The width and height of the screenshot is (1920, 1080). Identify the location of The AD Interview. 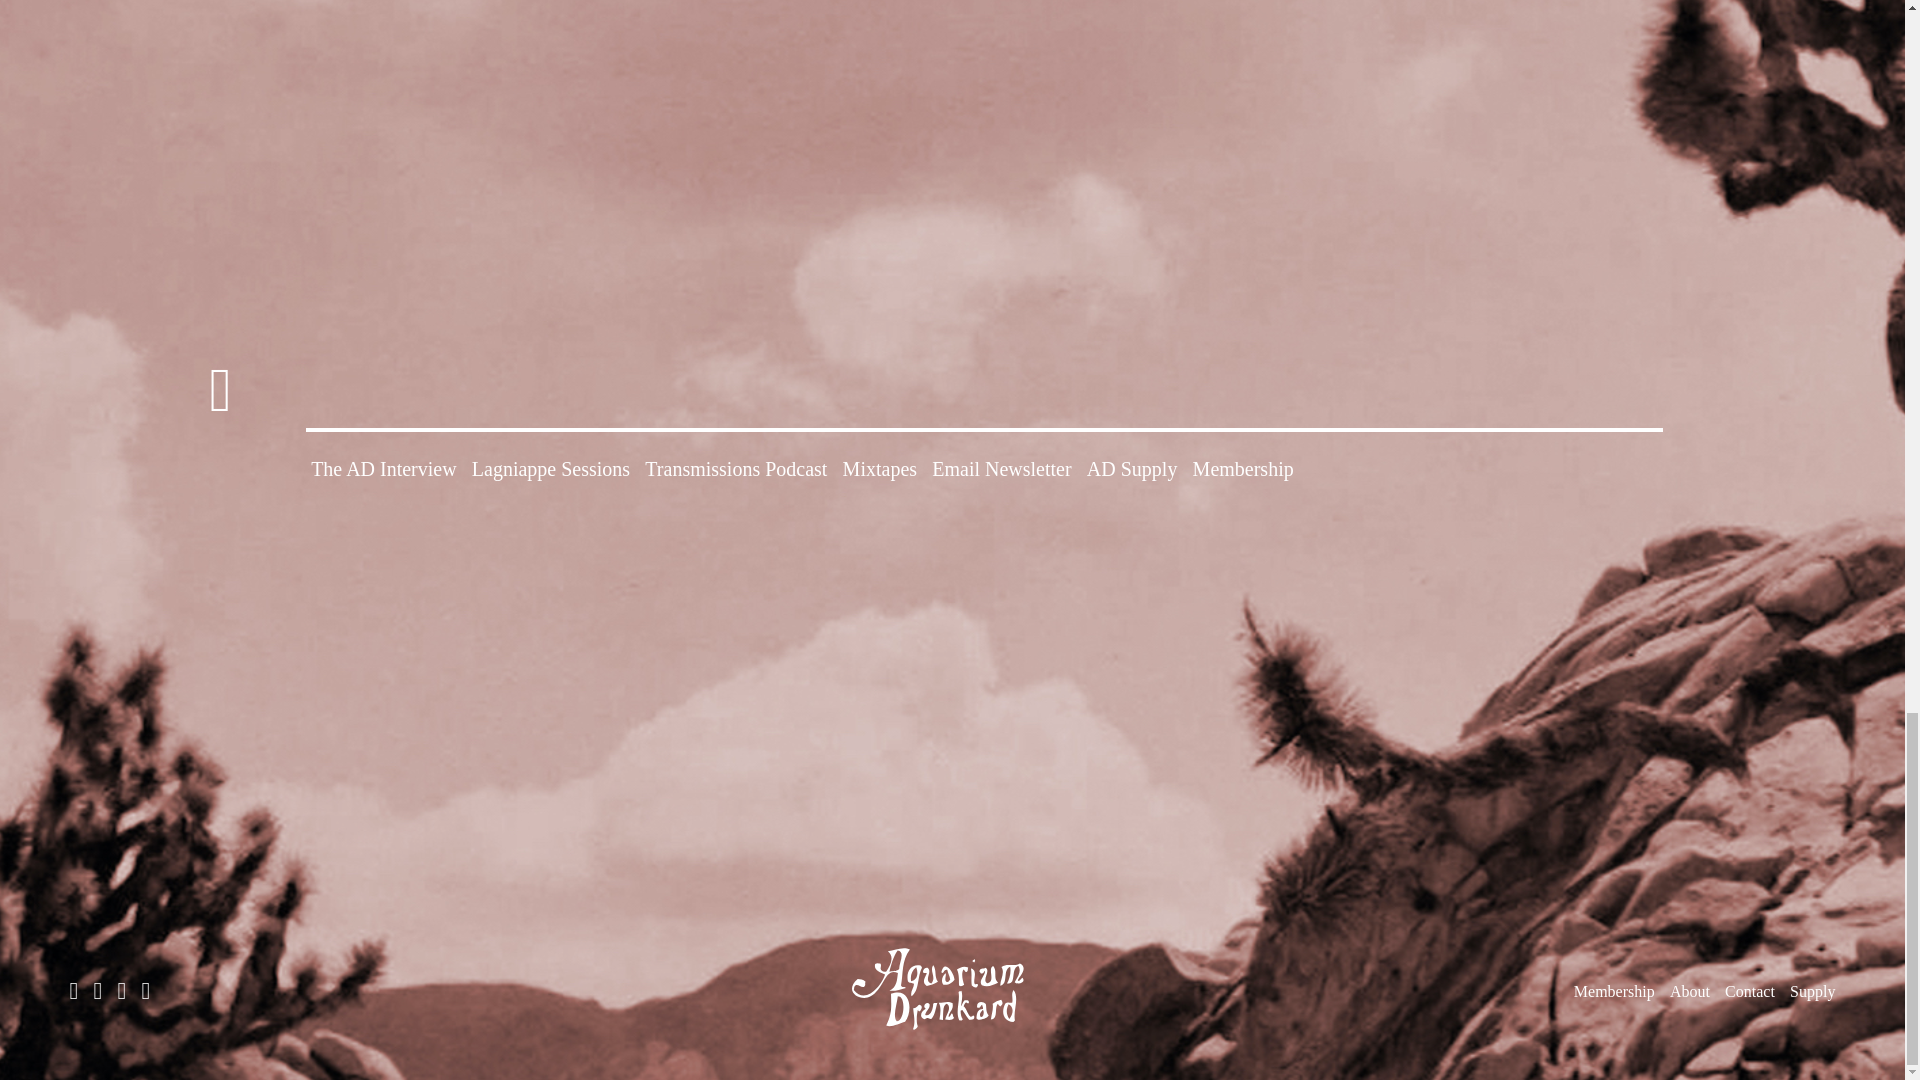
(384, 468).